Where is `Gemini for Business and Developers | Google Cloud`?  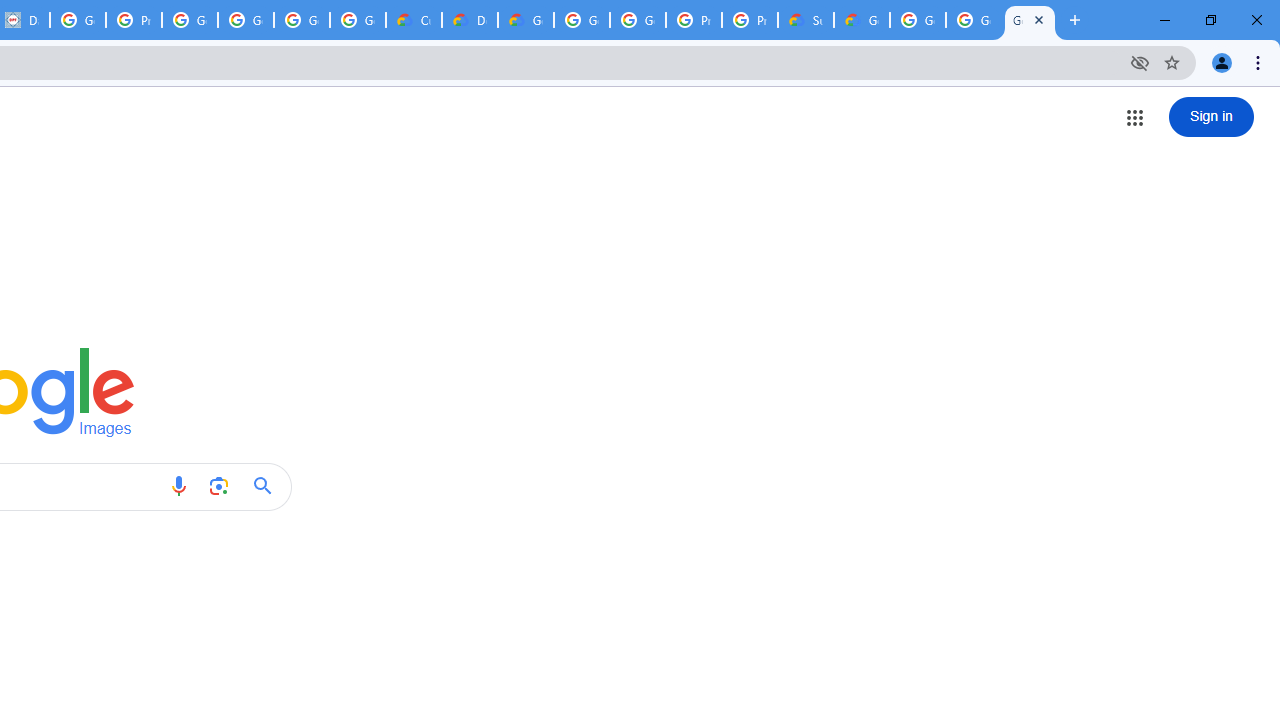
Gemini for Business and Developers | Google Cloud is located at coordinates (526, 20).